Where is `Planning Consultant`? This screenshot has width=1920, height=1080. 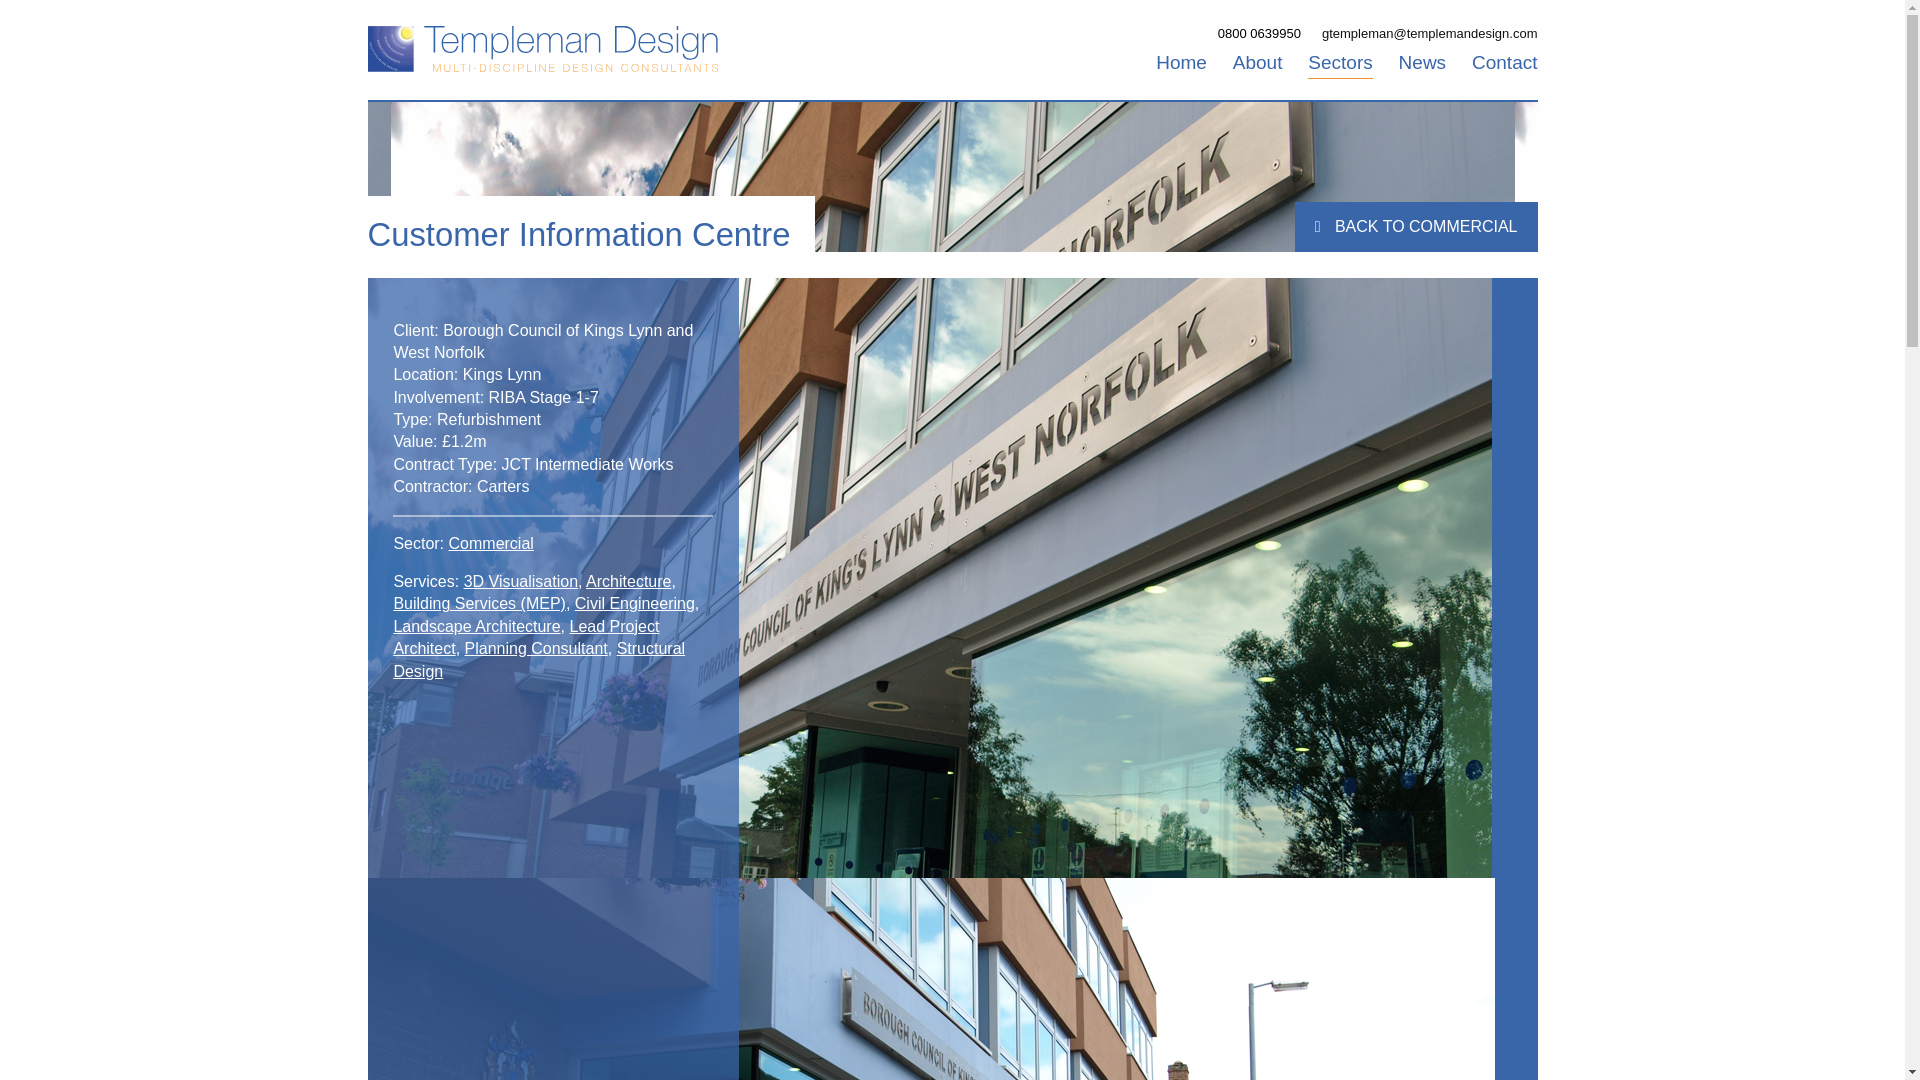
Planning Consultant is located at coordinates (536, 648).